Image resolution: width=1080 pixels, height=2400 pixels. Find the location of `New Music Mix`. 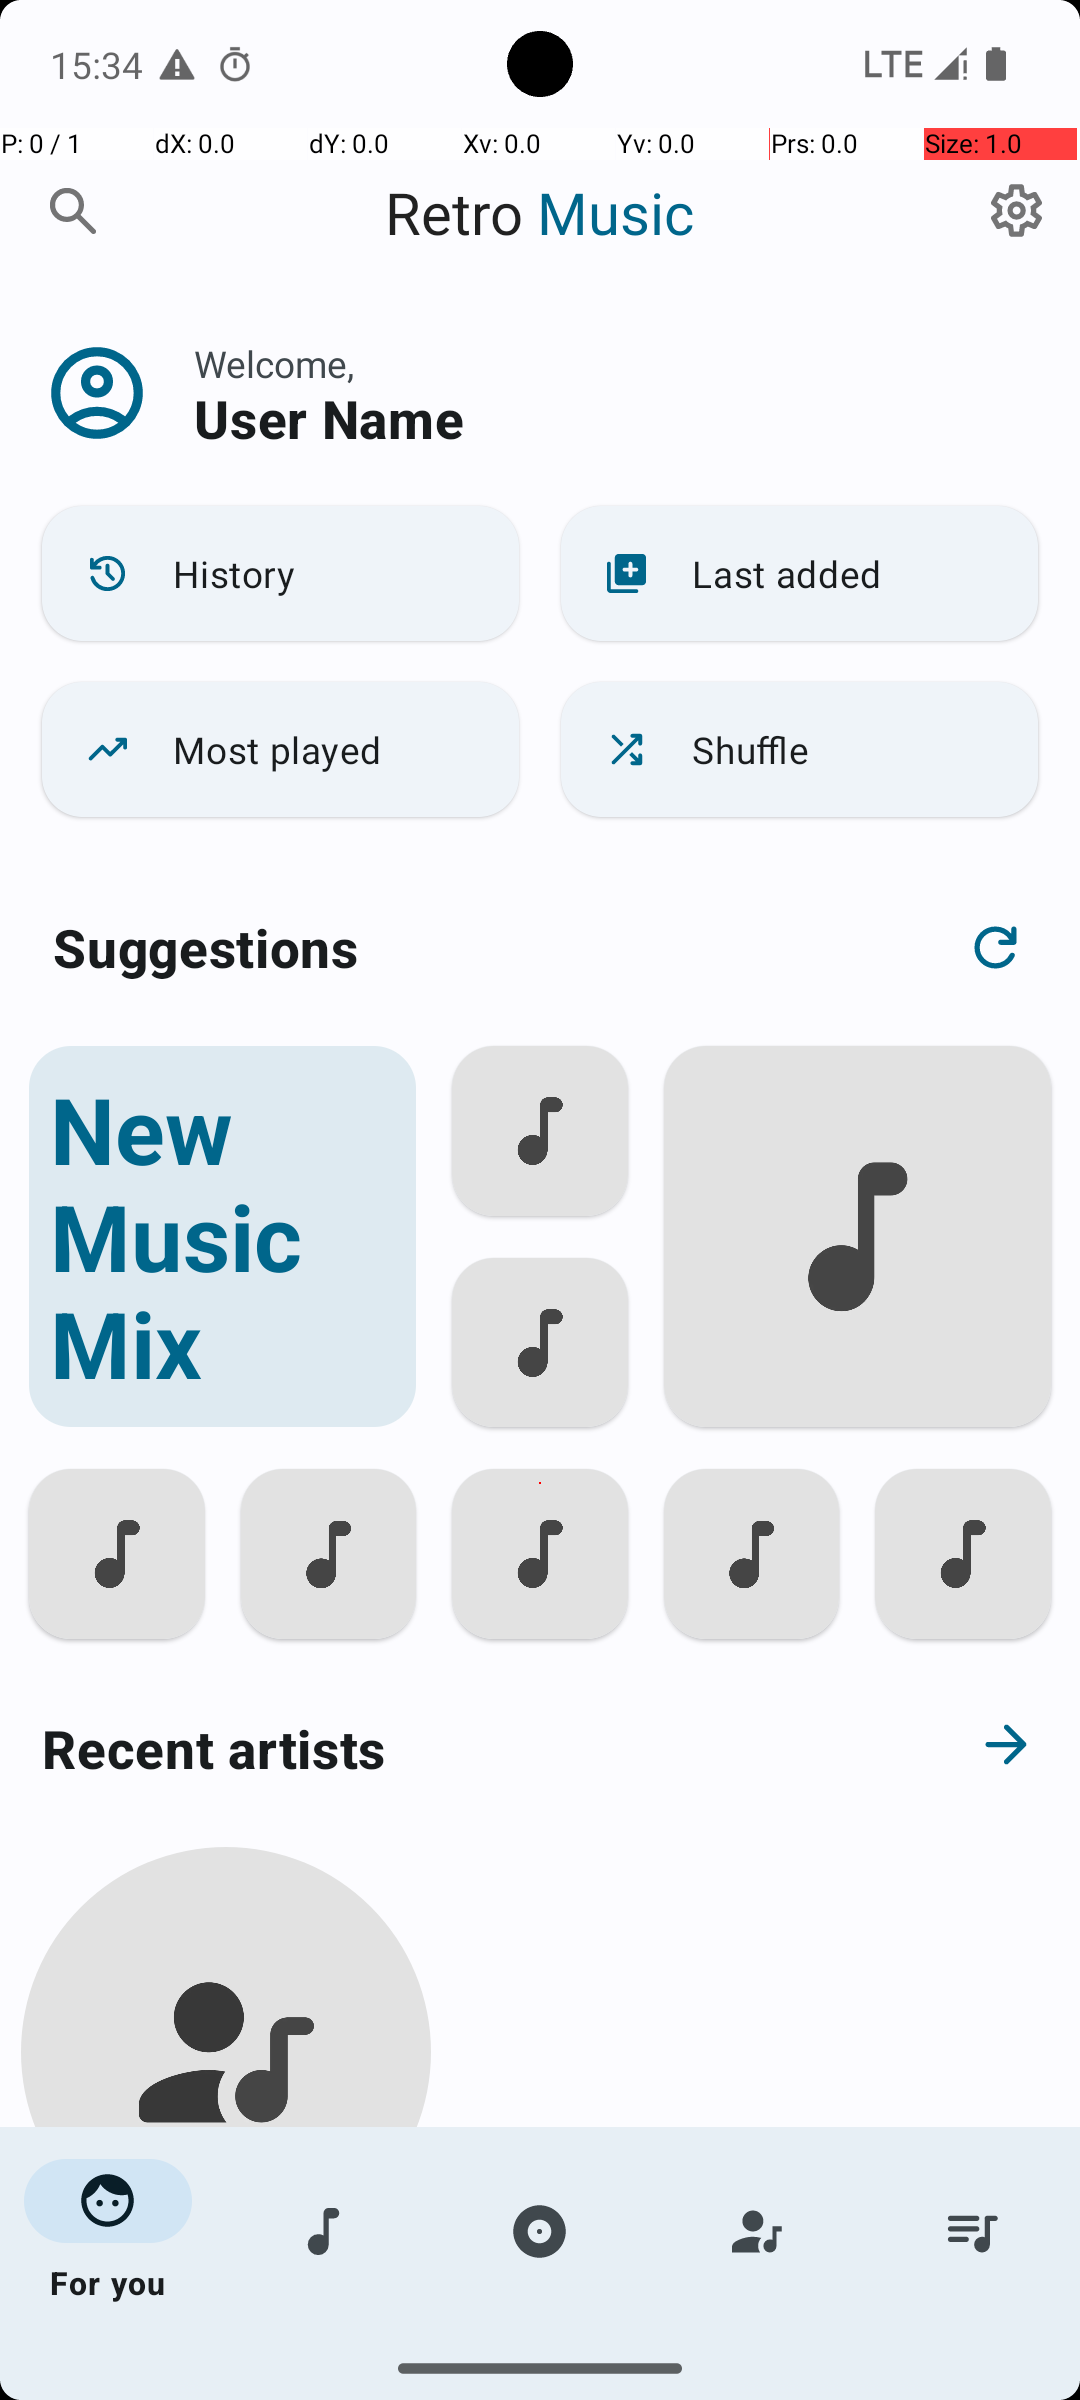

New Music Mix is located at coordinates (222, 1236).